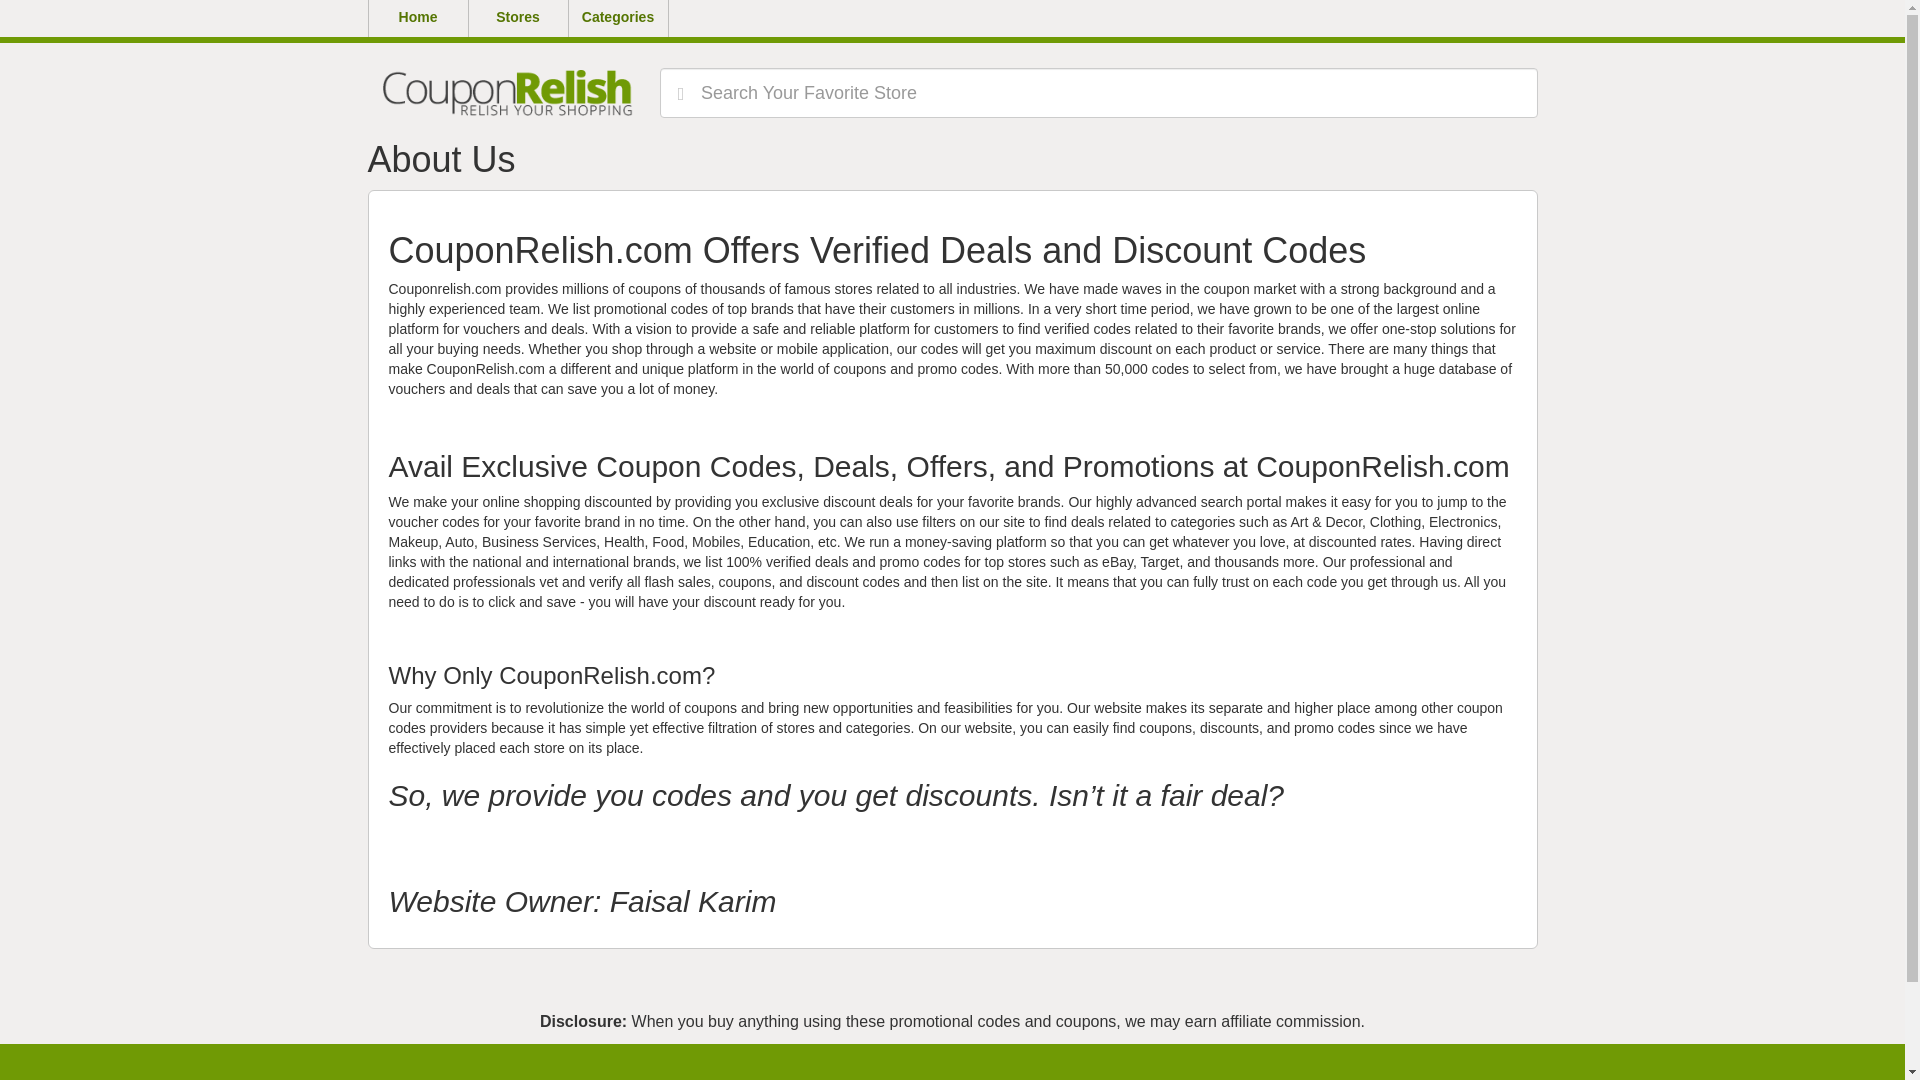  Describe the element at coordinates (518, 18) in the screenshot. I see `Stores` at that location.